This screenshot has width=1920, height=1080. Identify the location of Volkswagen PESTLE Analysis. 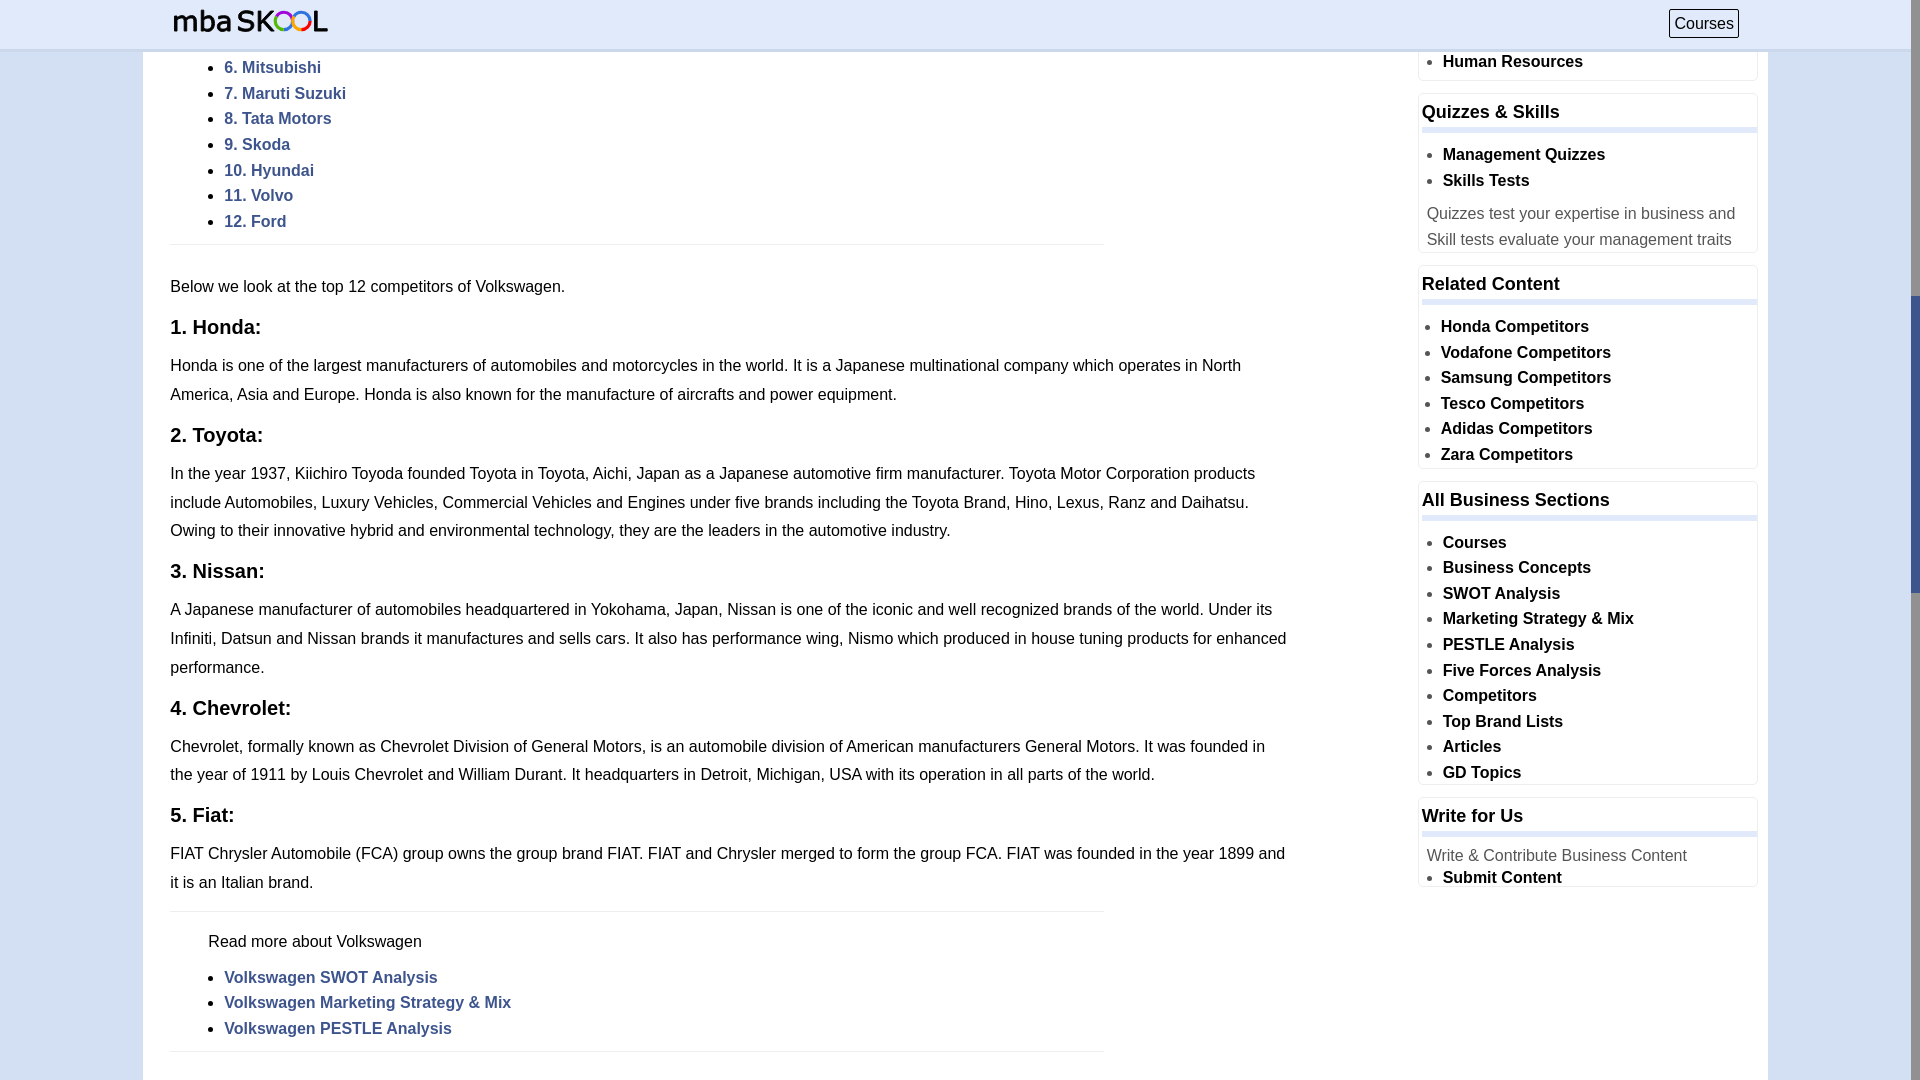
(338, 1028).